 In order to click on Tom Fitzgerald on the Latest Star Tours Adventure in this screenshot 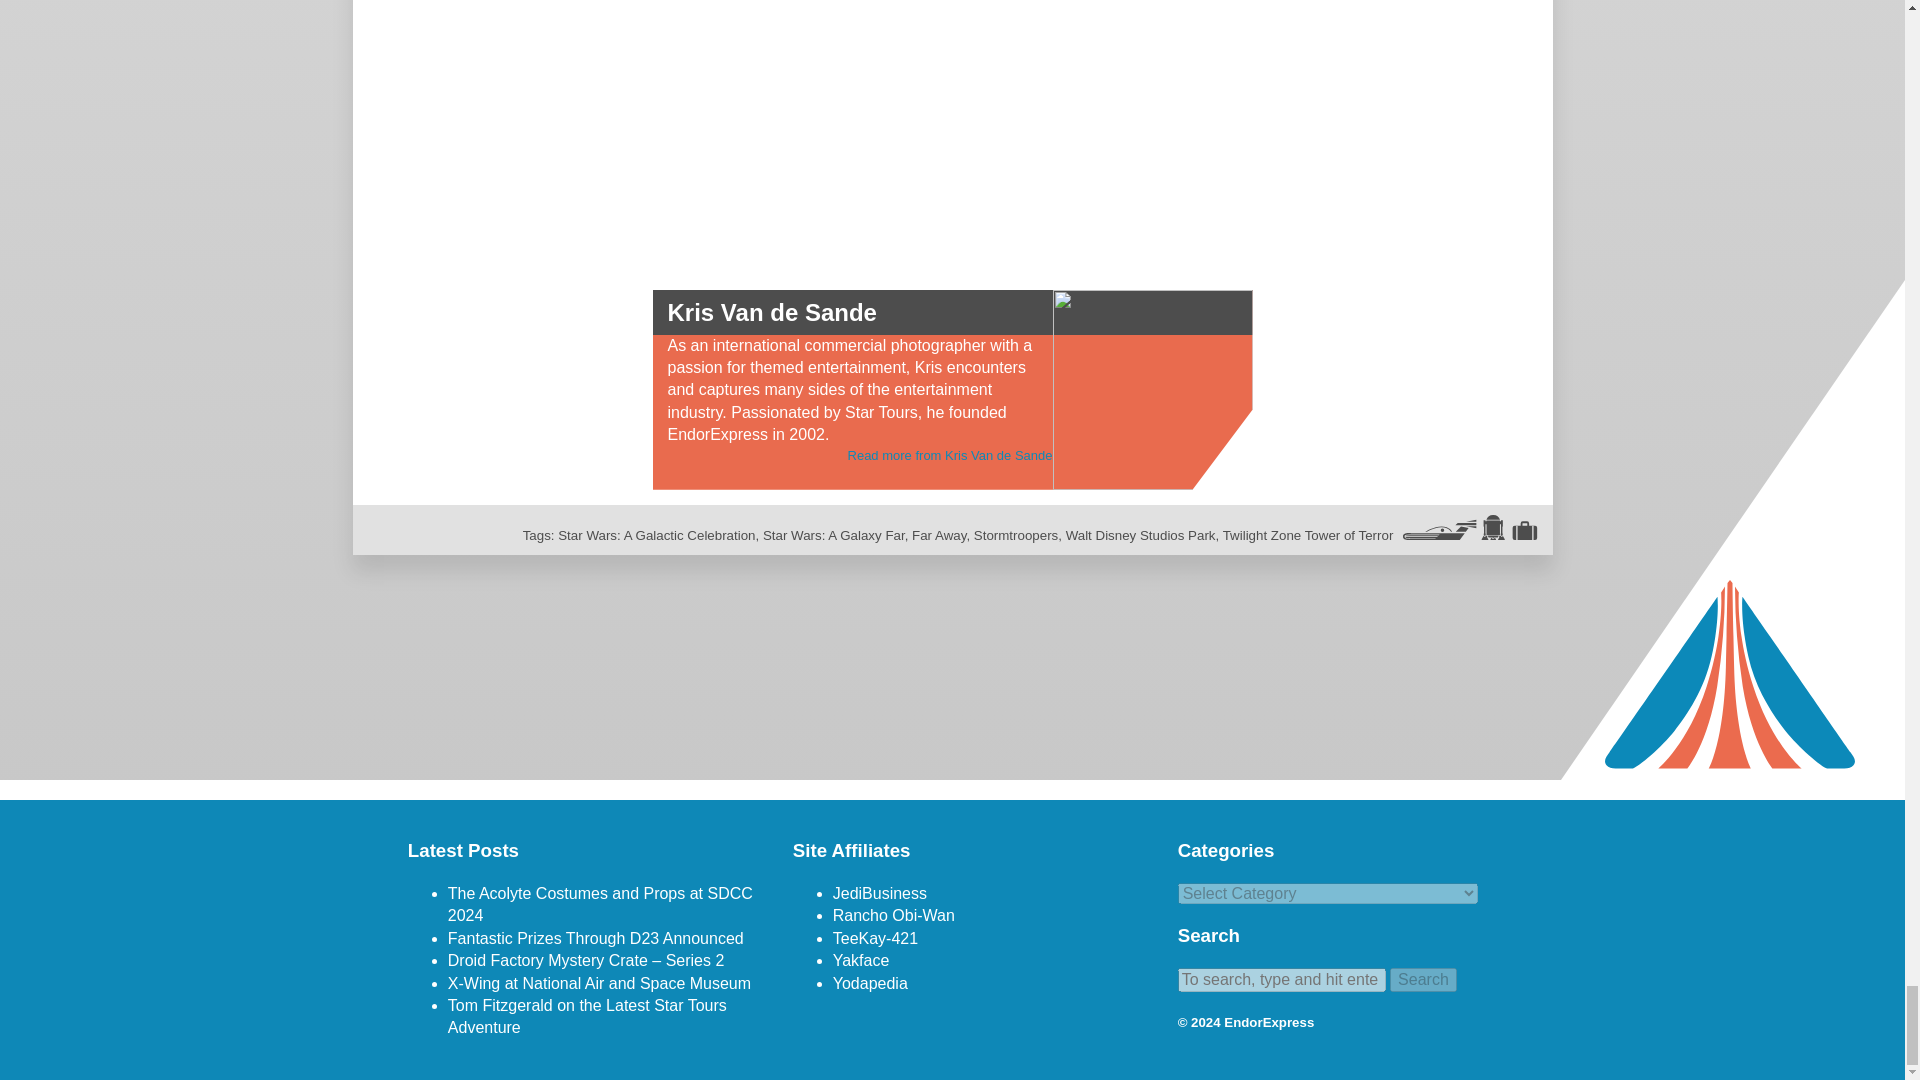, I will do `click(587, 1016)`.